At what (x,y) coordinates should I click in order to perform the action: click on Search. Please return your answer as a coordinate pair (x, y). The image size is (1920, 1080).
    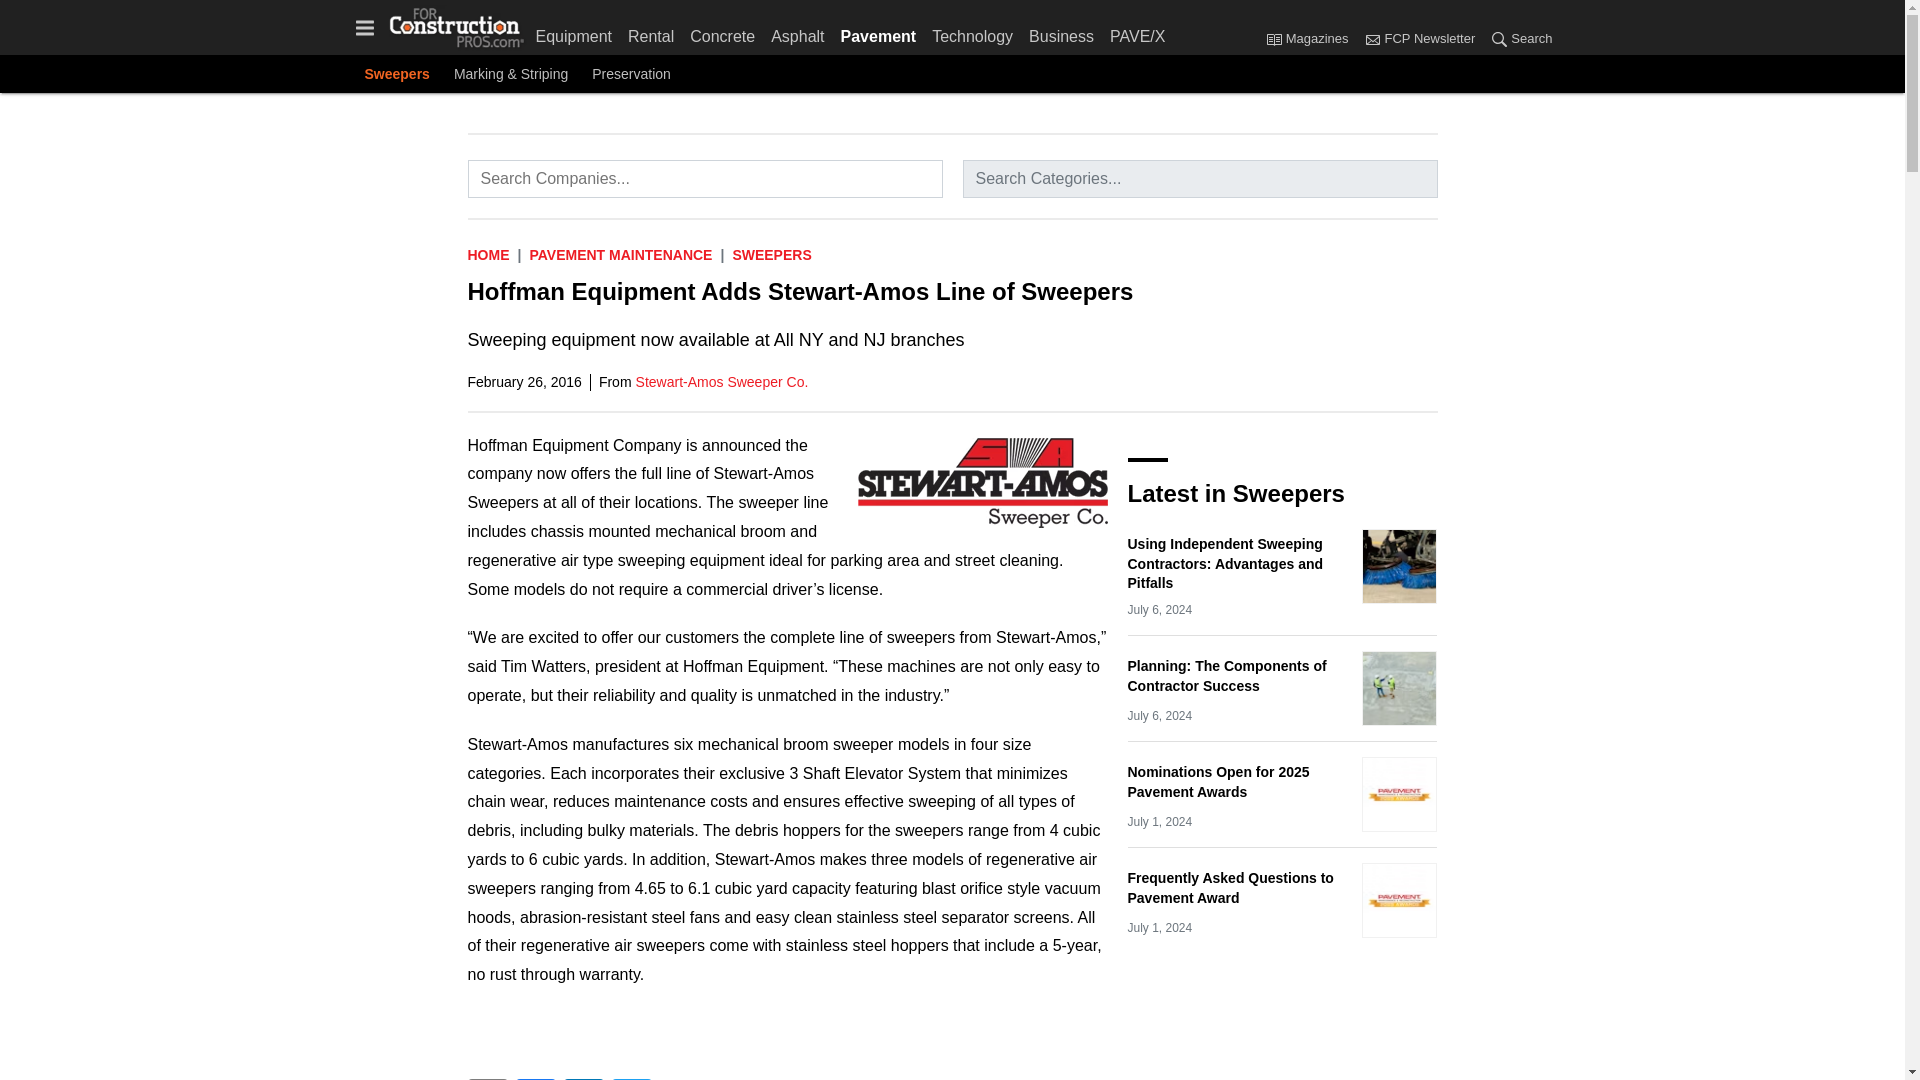
    Looking at the image, I should click on (1499, 38).